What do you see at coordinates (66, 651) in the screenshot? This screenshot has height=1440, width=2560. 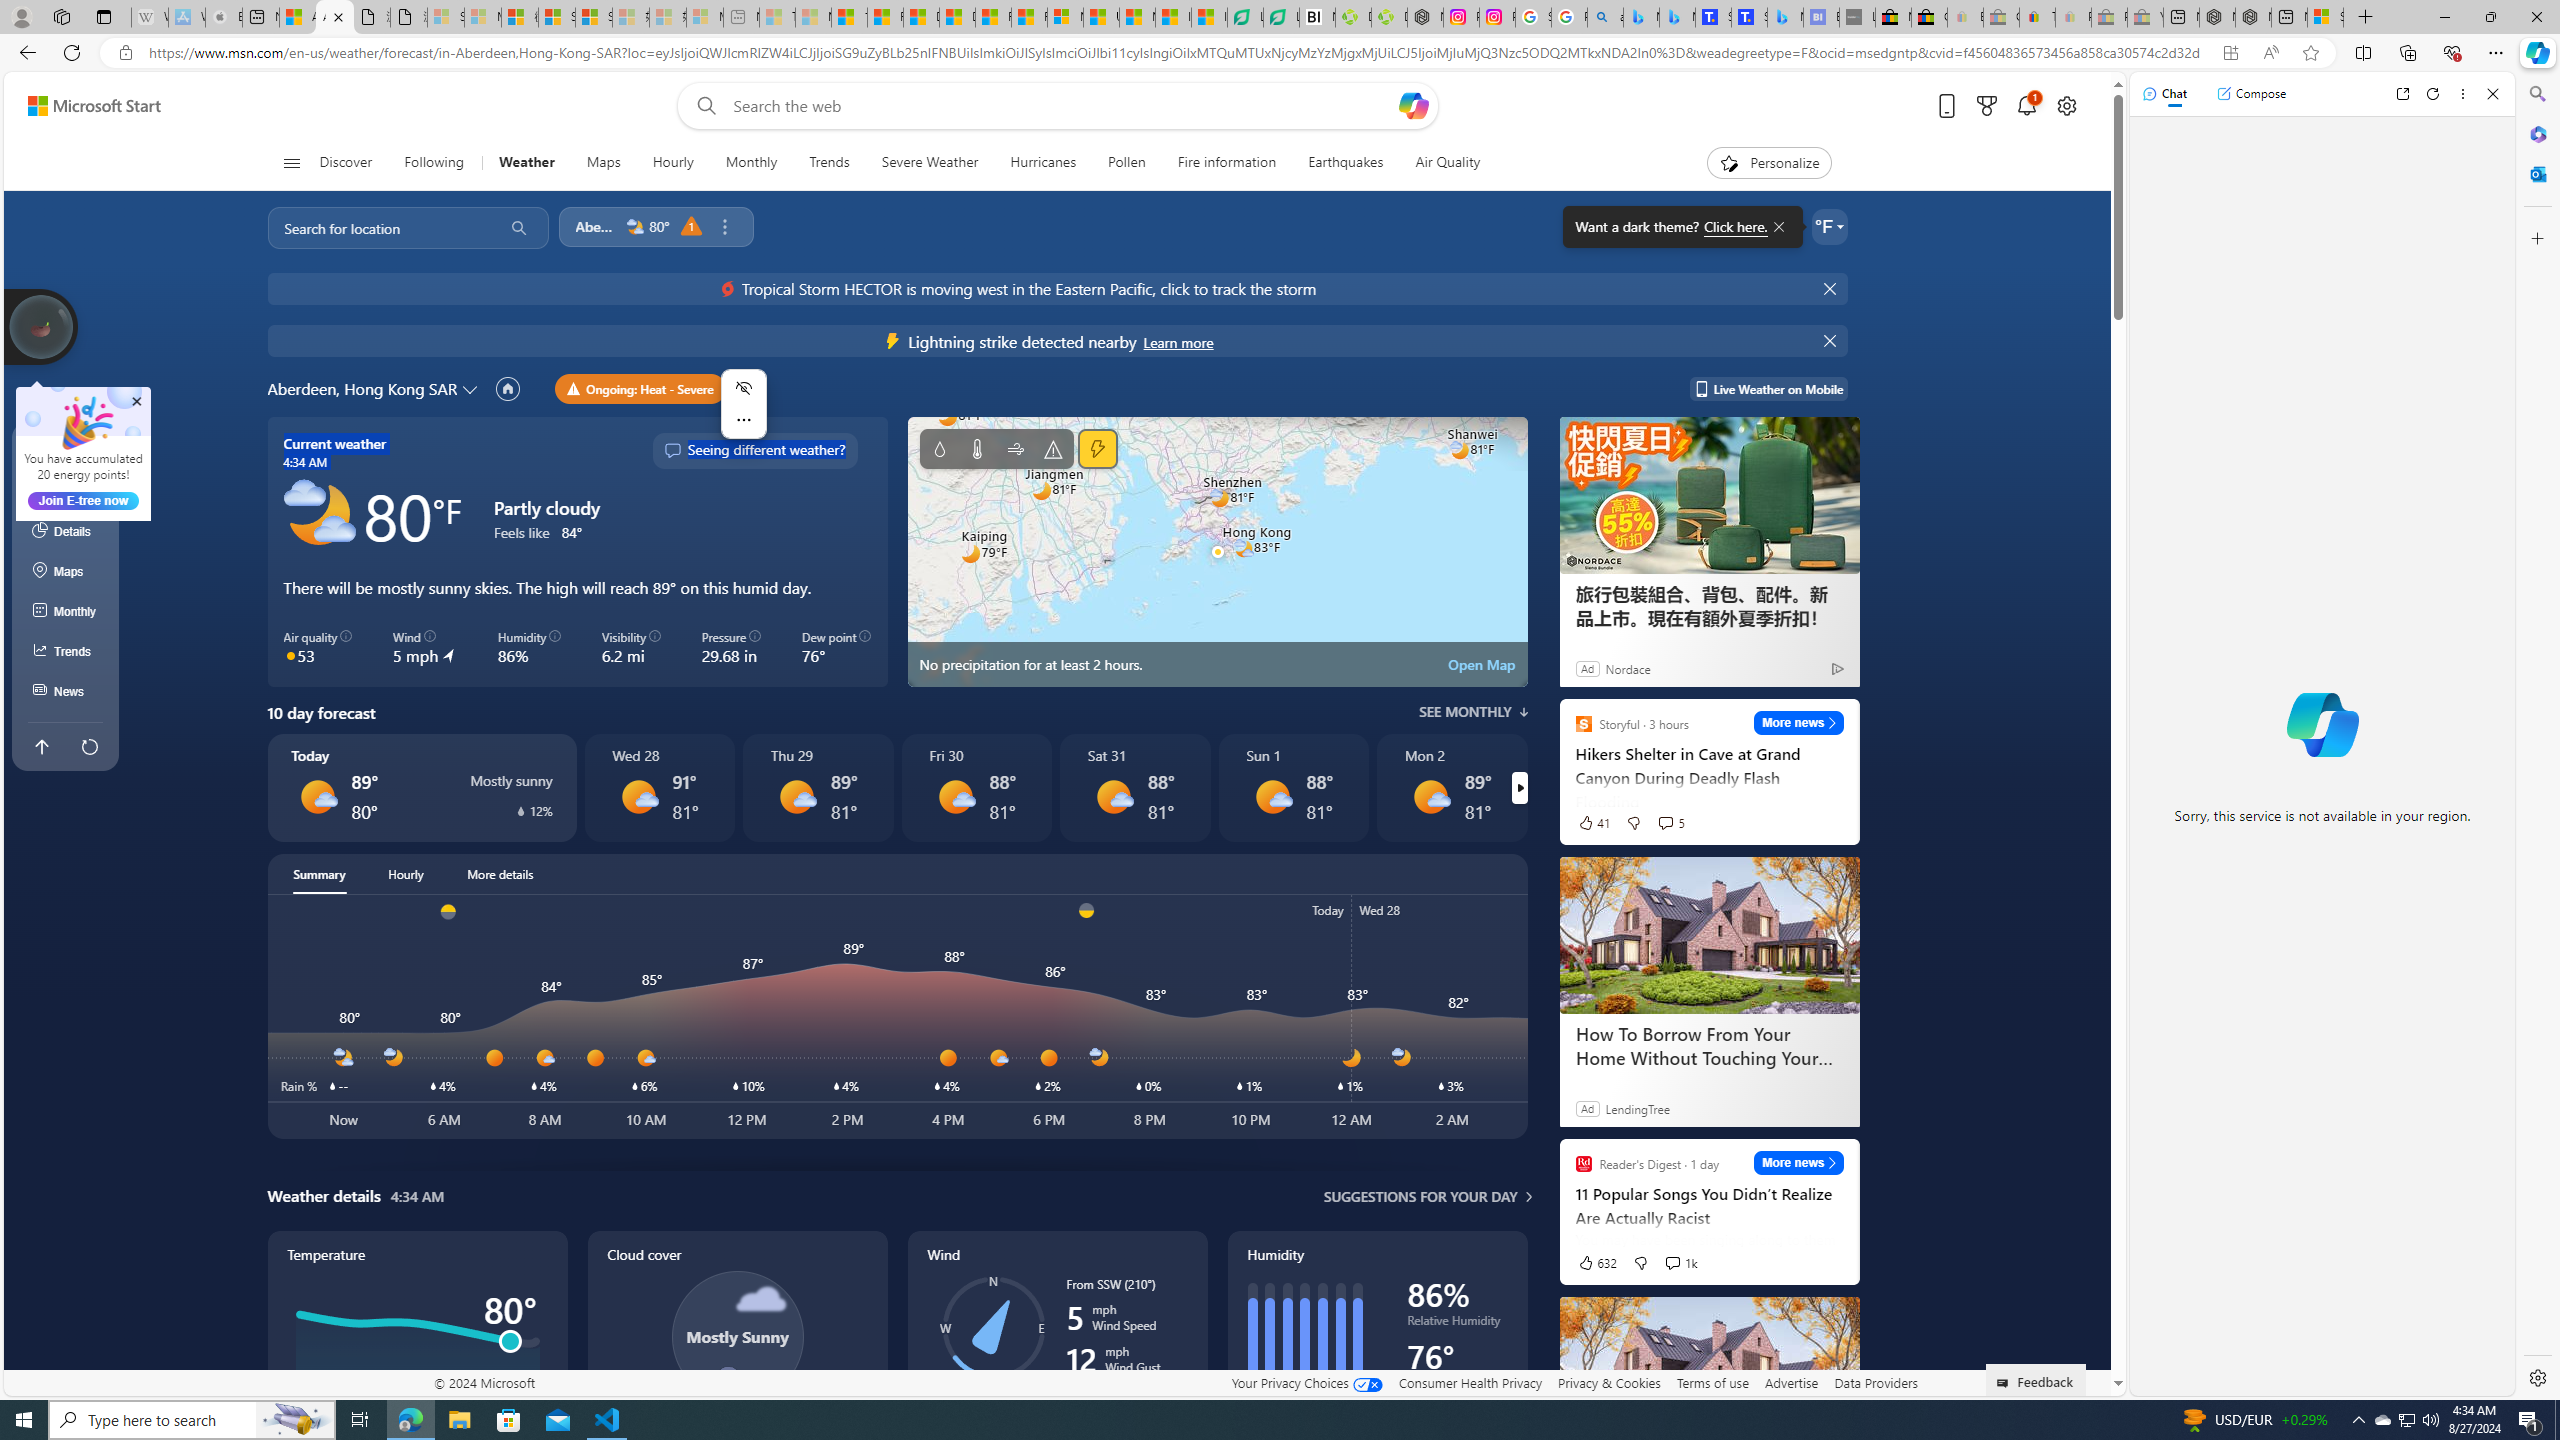 I see `Trends` at bounding box center [66, 651].